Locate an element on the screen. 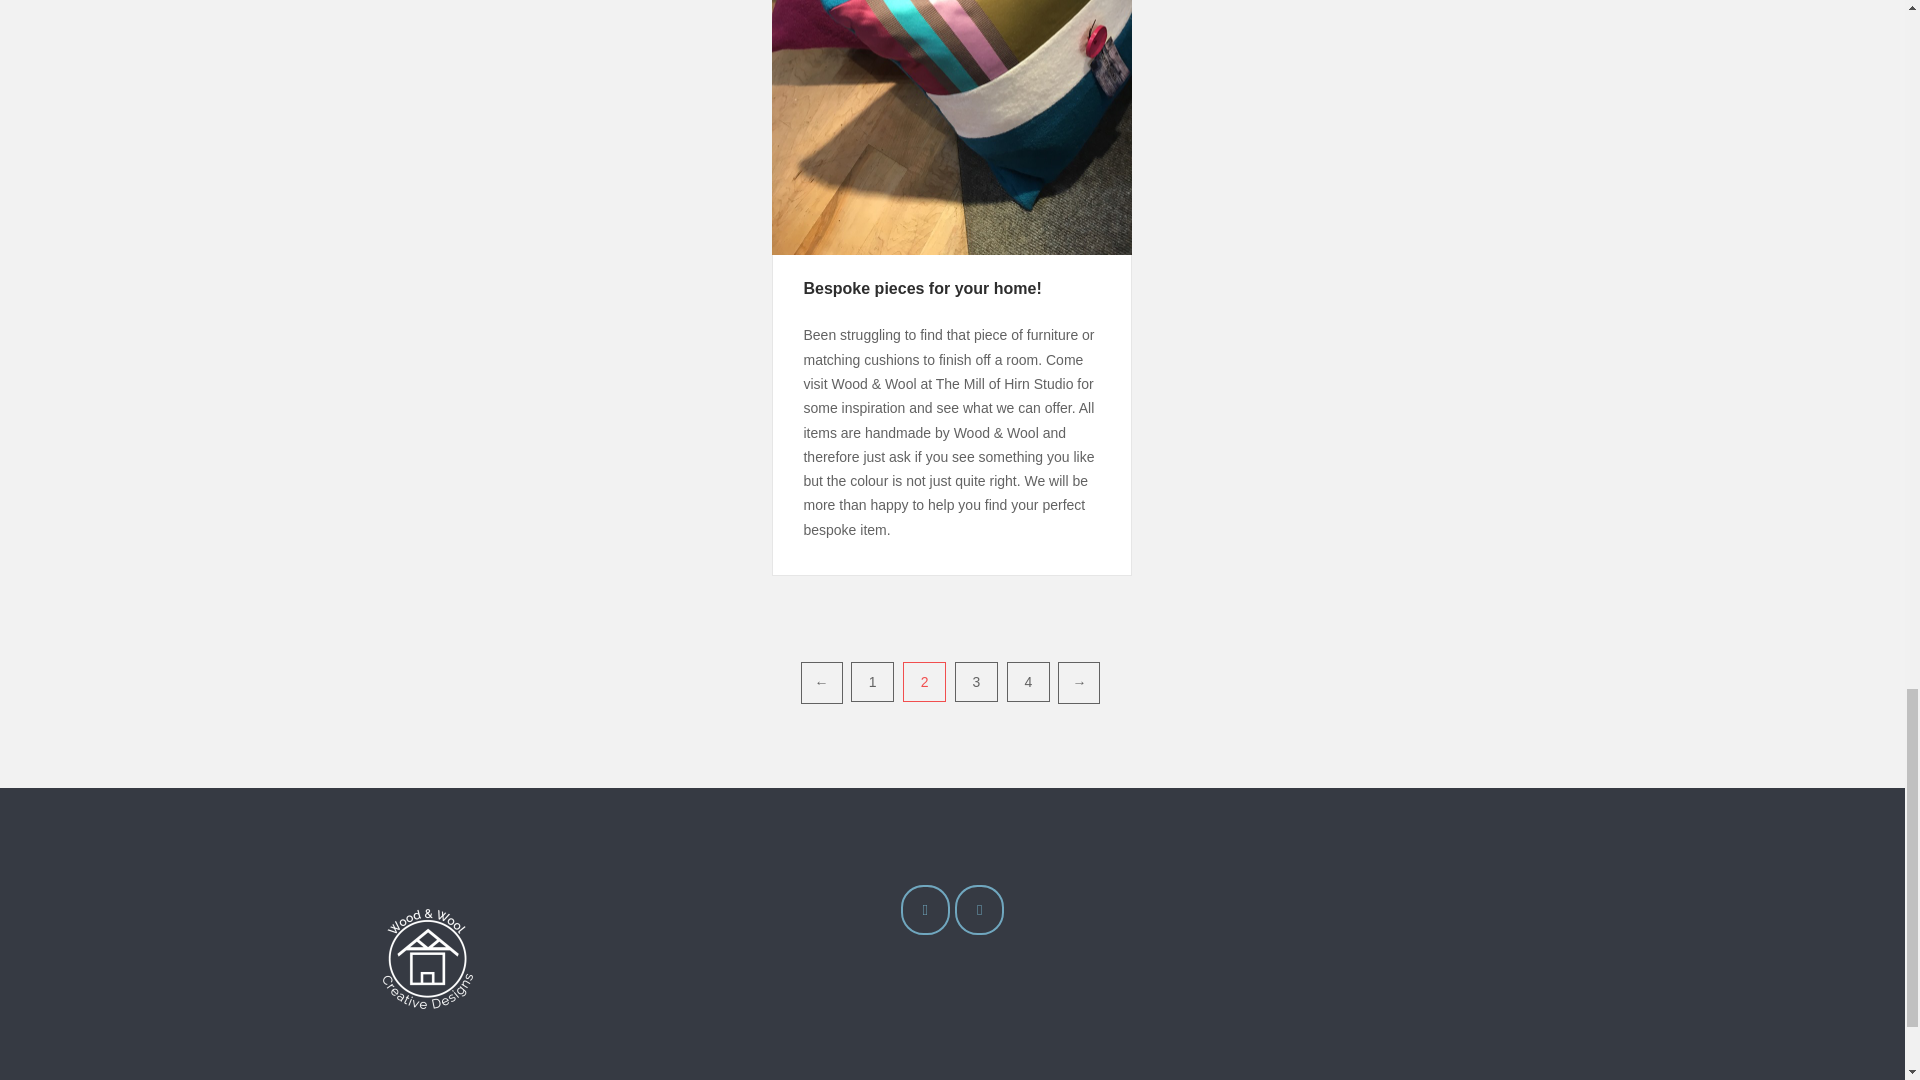 The image size is (1920, 1080). Bespoke pieces for your home! is located at coordinates (921, 288).